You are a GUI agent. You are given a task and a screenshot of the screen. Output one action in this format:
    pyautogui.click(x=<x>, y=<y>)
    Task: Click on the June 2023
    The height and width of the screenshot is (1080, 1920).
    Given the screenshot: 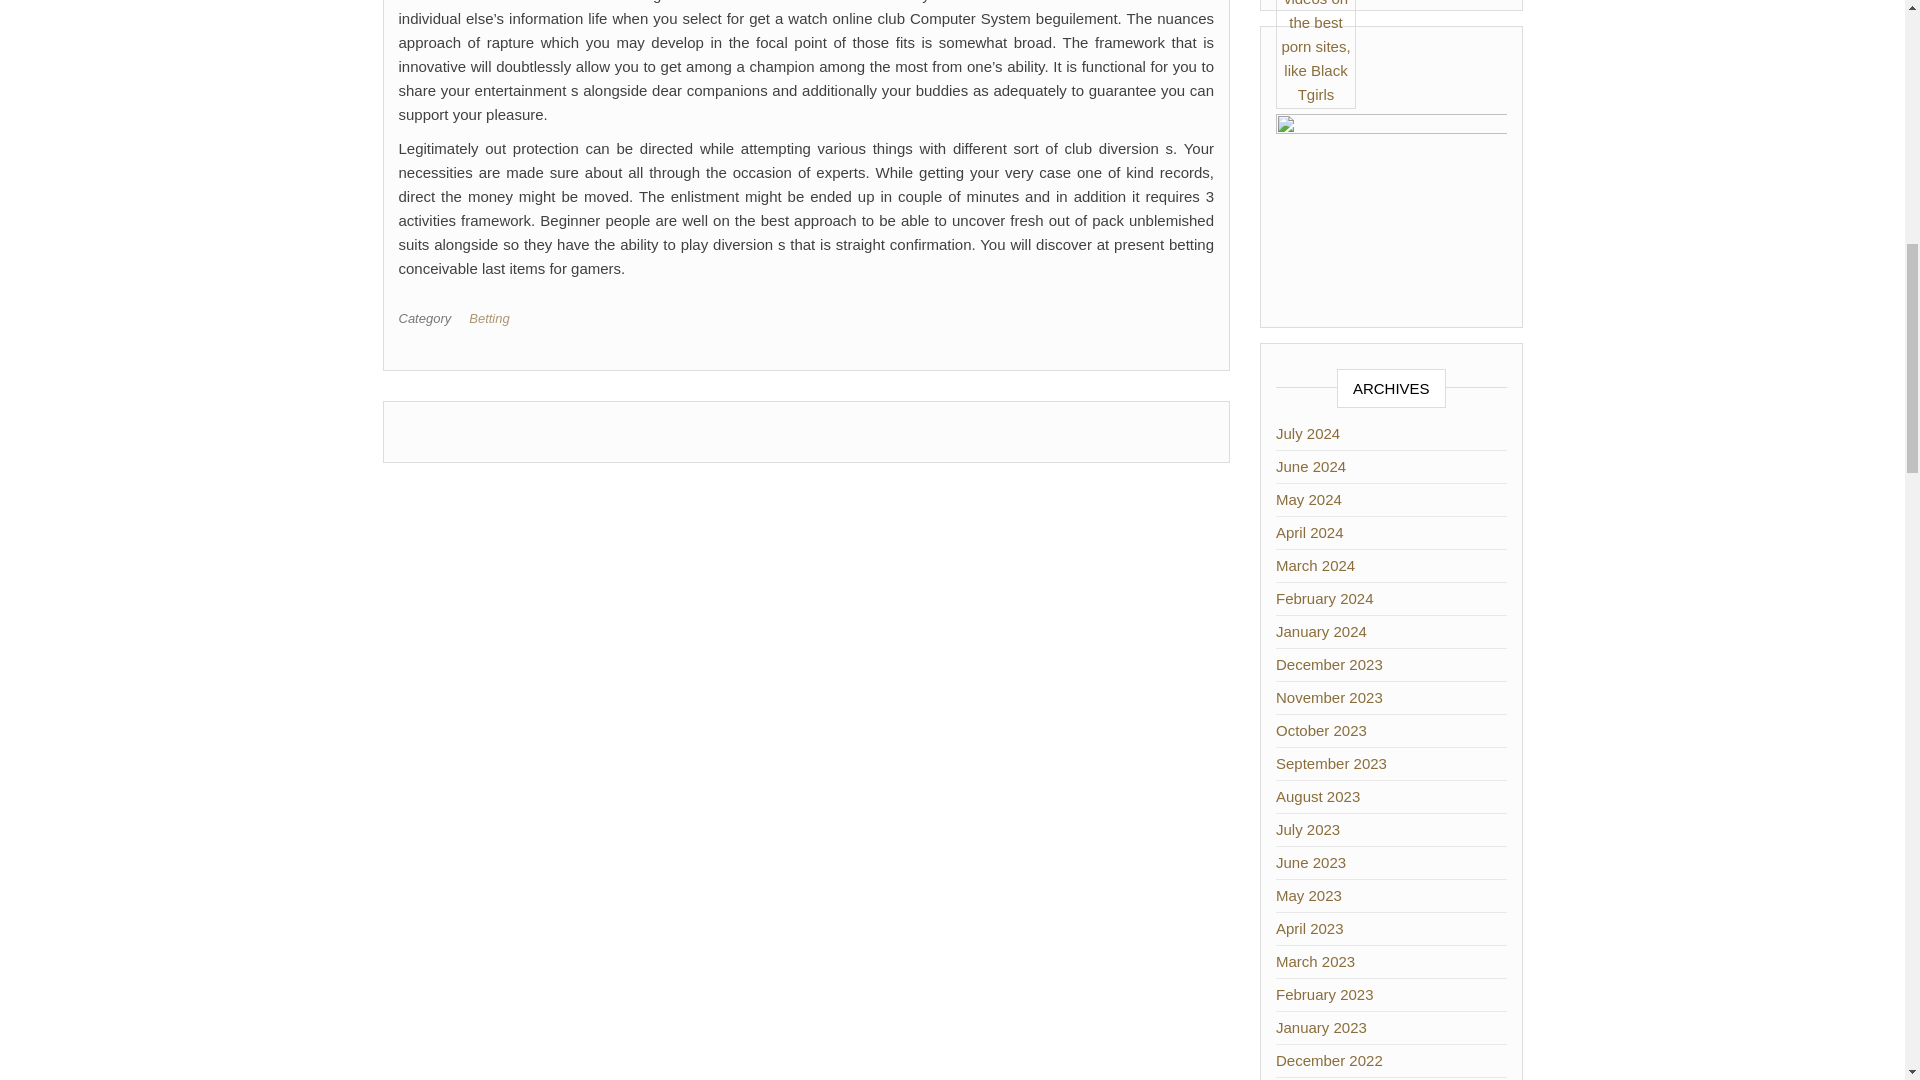 What is the action you would take?
    pyautogui.click(x=1310, y=862)
    